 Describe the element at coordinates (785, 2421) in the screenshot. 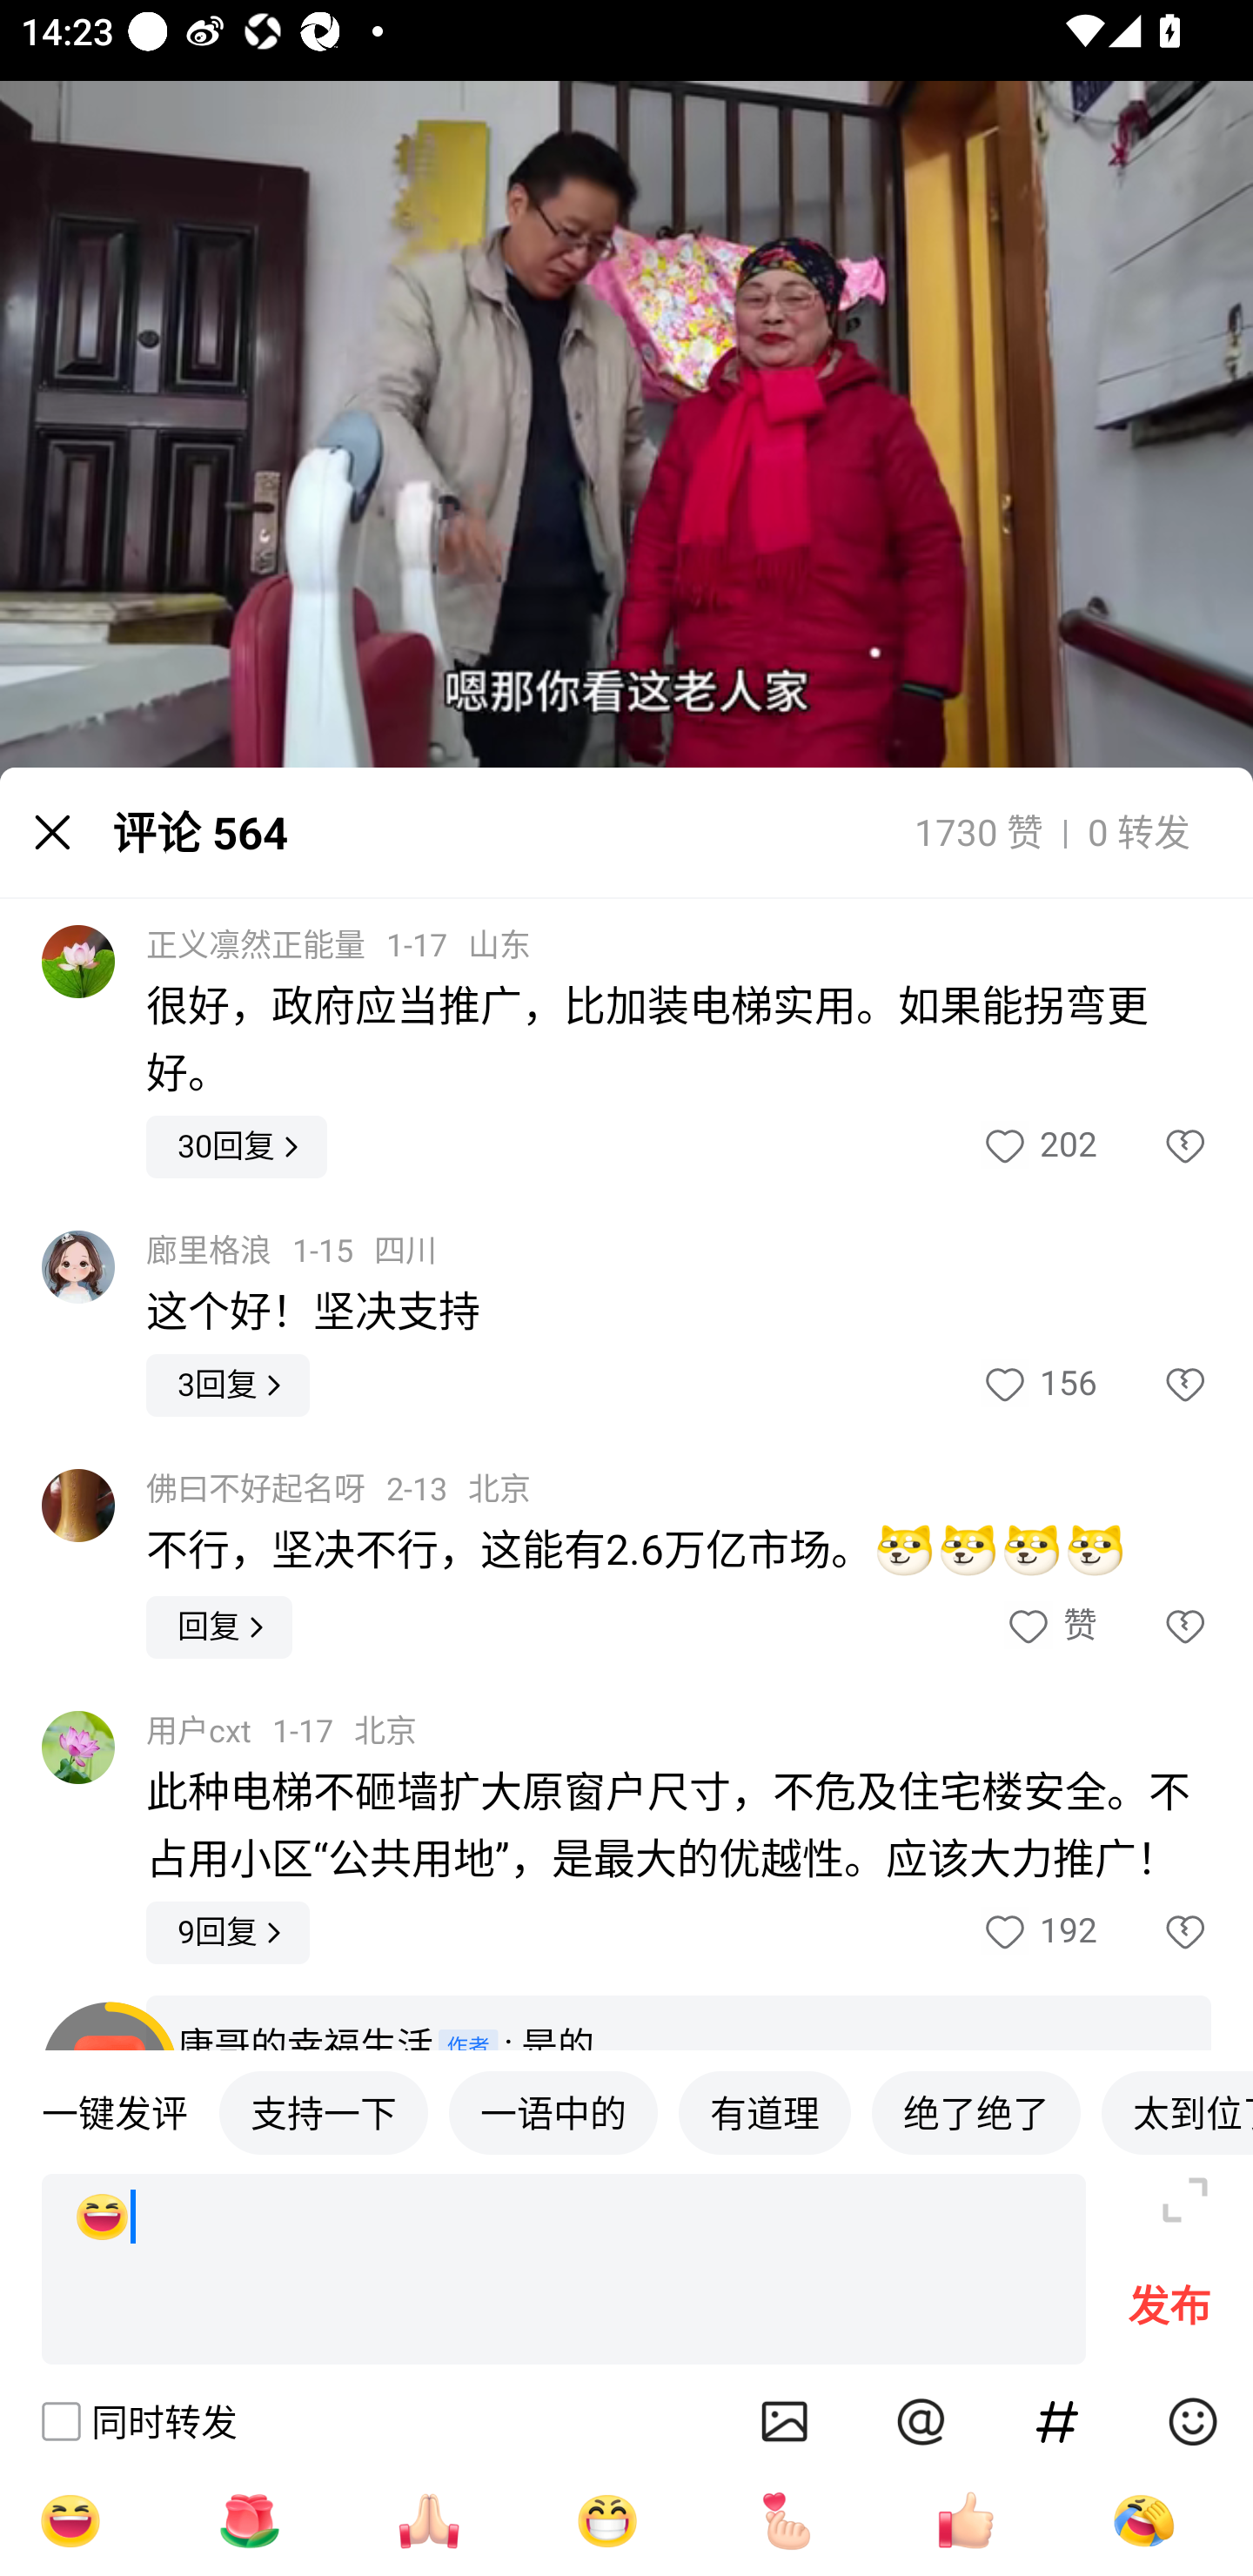

I see `相册` at that location.